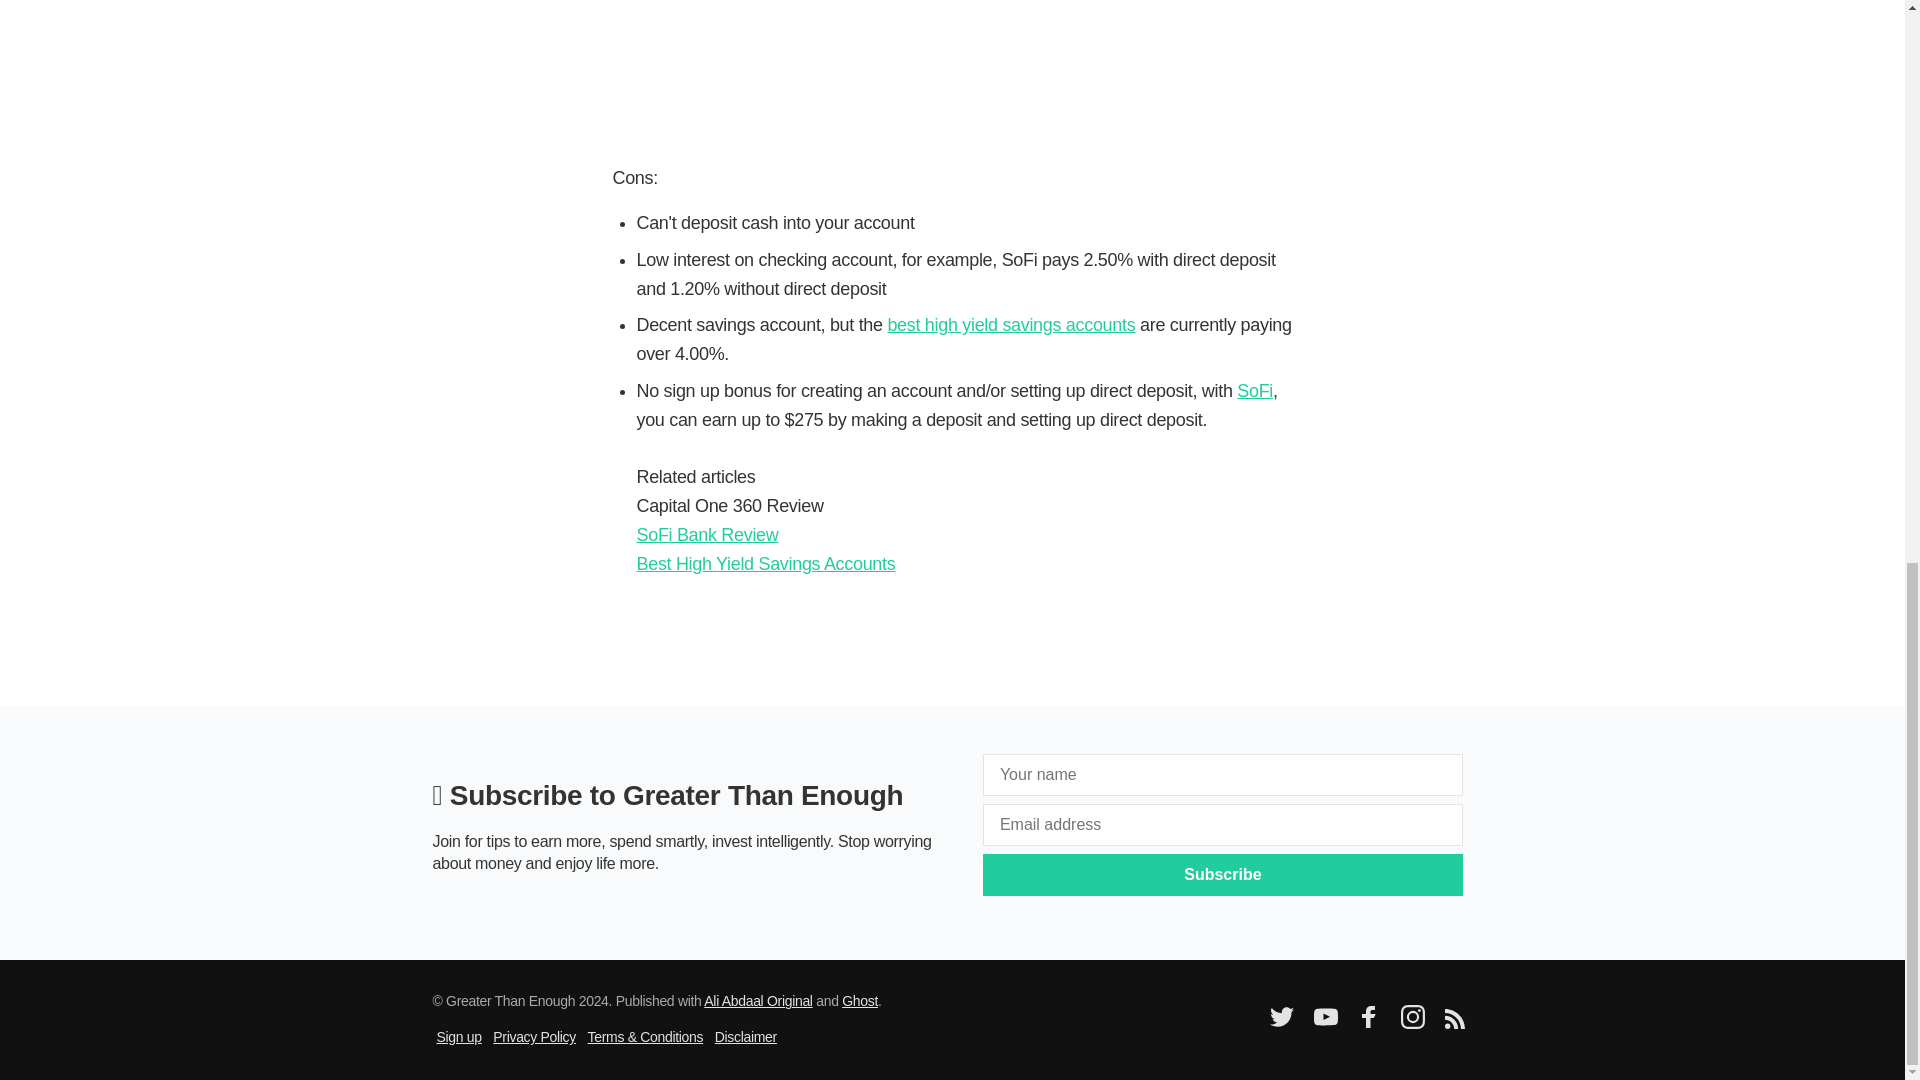  Describe the element at coordinates (746, 1037) in the screenshot. I see `Disclaimer` at that location.